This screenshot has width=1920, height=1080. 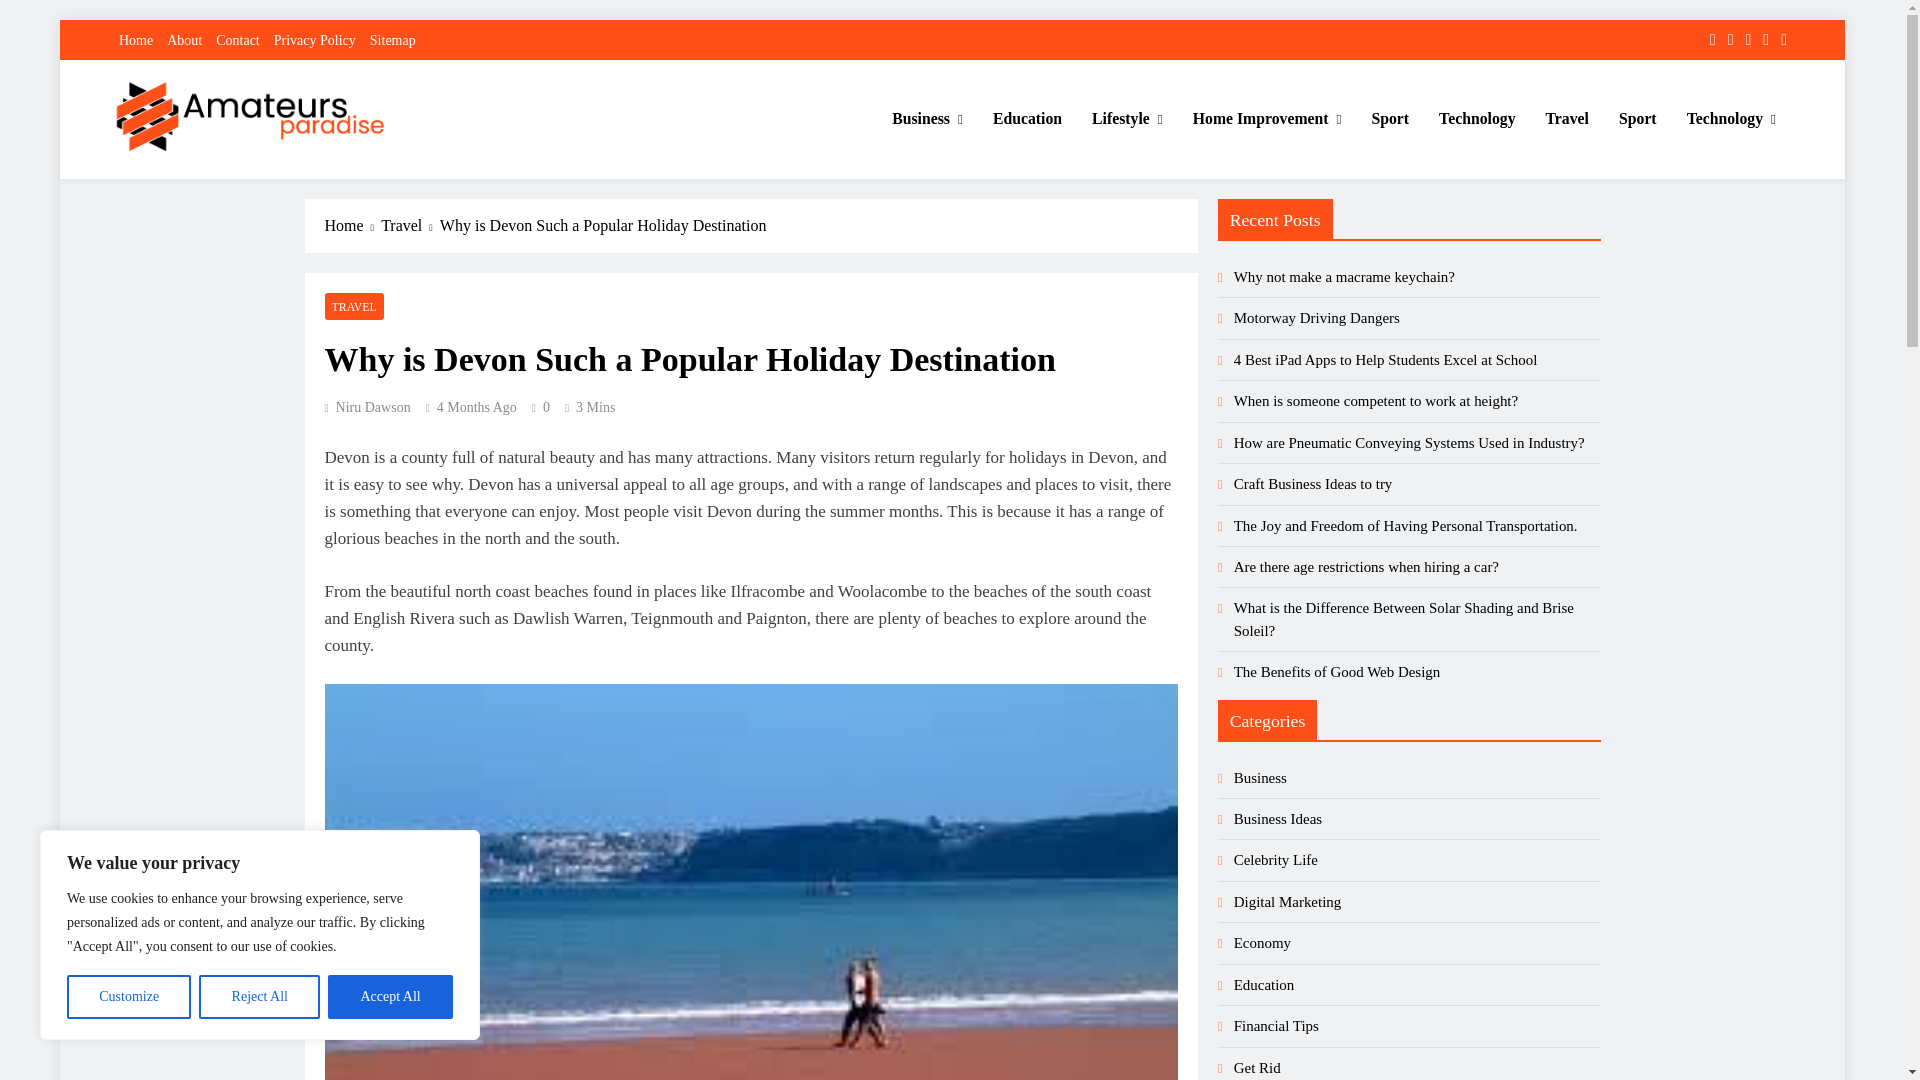 What do you see at coordinates (1128, 118) in the screenshot?
I see `Lifestyle` at bounding box center [1128, 118].